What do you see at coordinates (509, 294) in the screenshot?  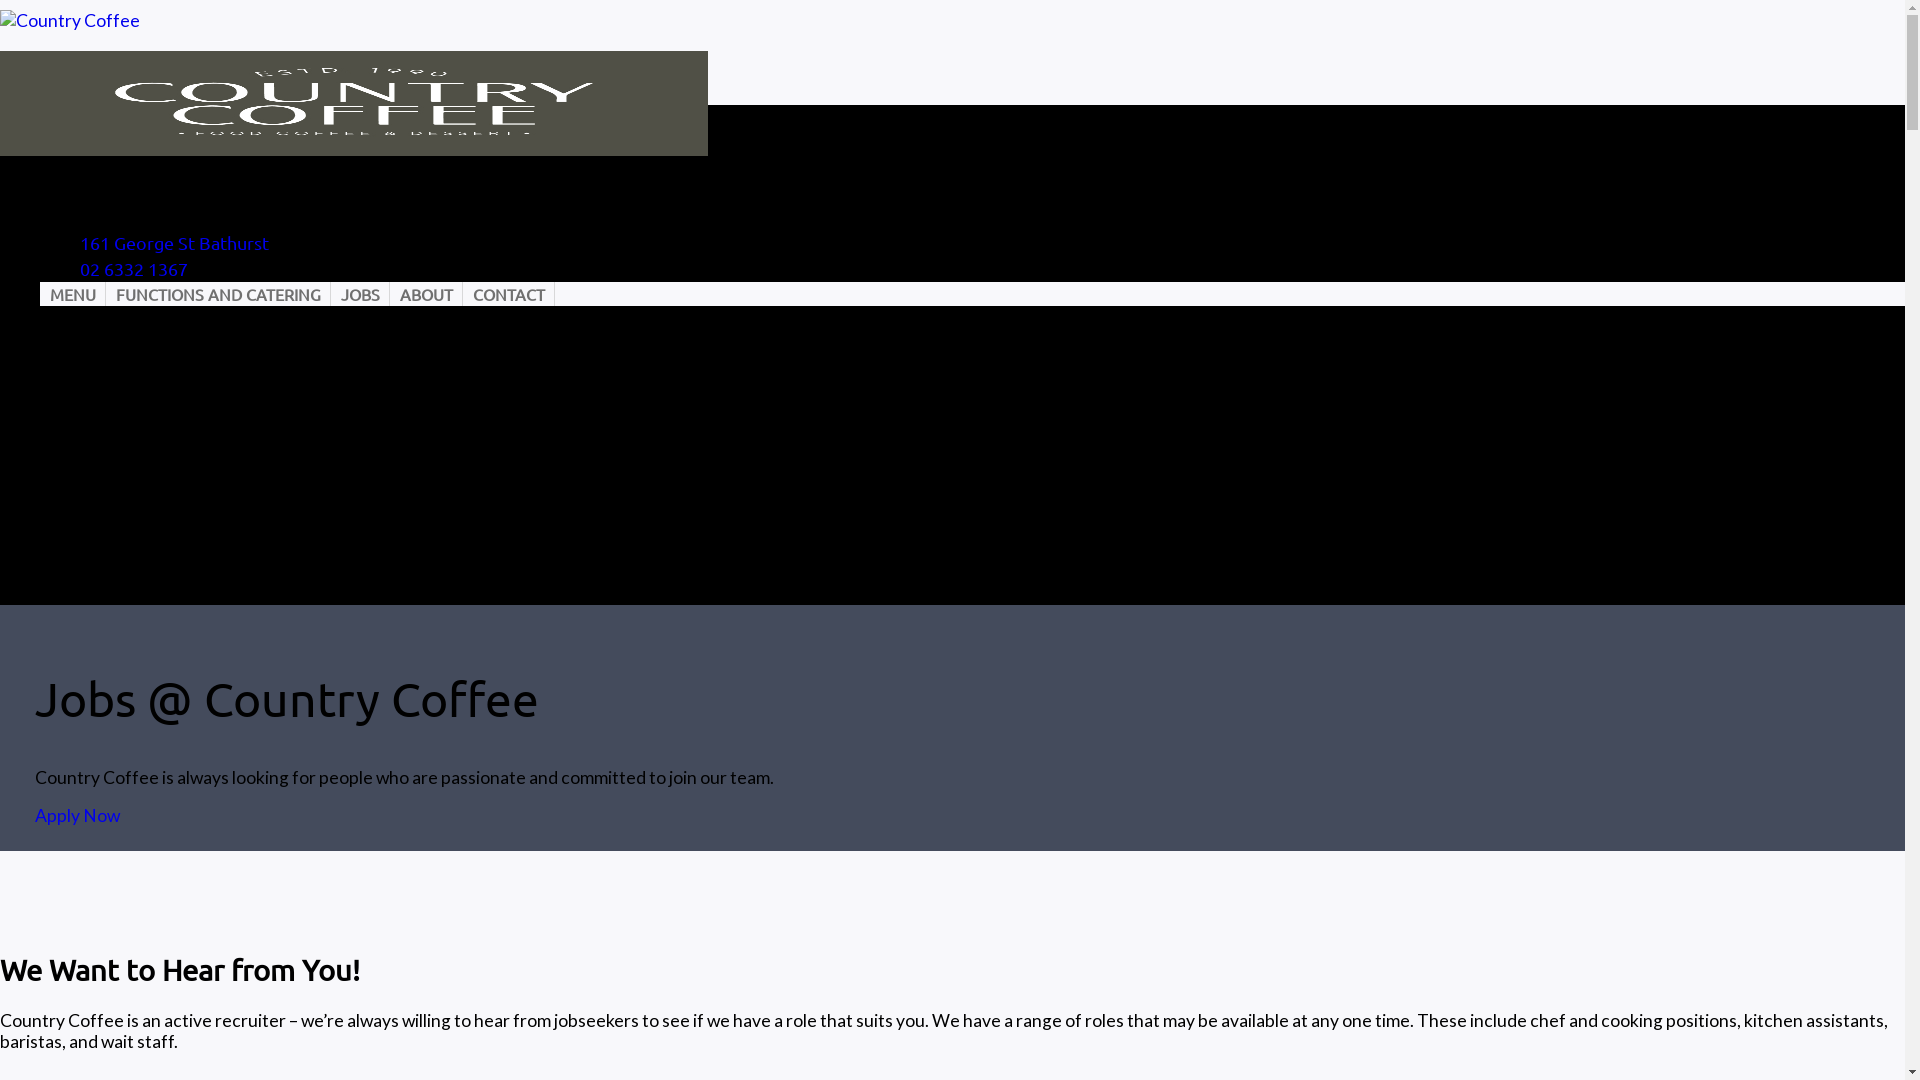 I see `CONTACT` at bounding box center [509, 294].